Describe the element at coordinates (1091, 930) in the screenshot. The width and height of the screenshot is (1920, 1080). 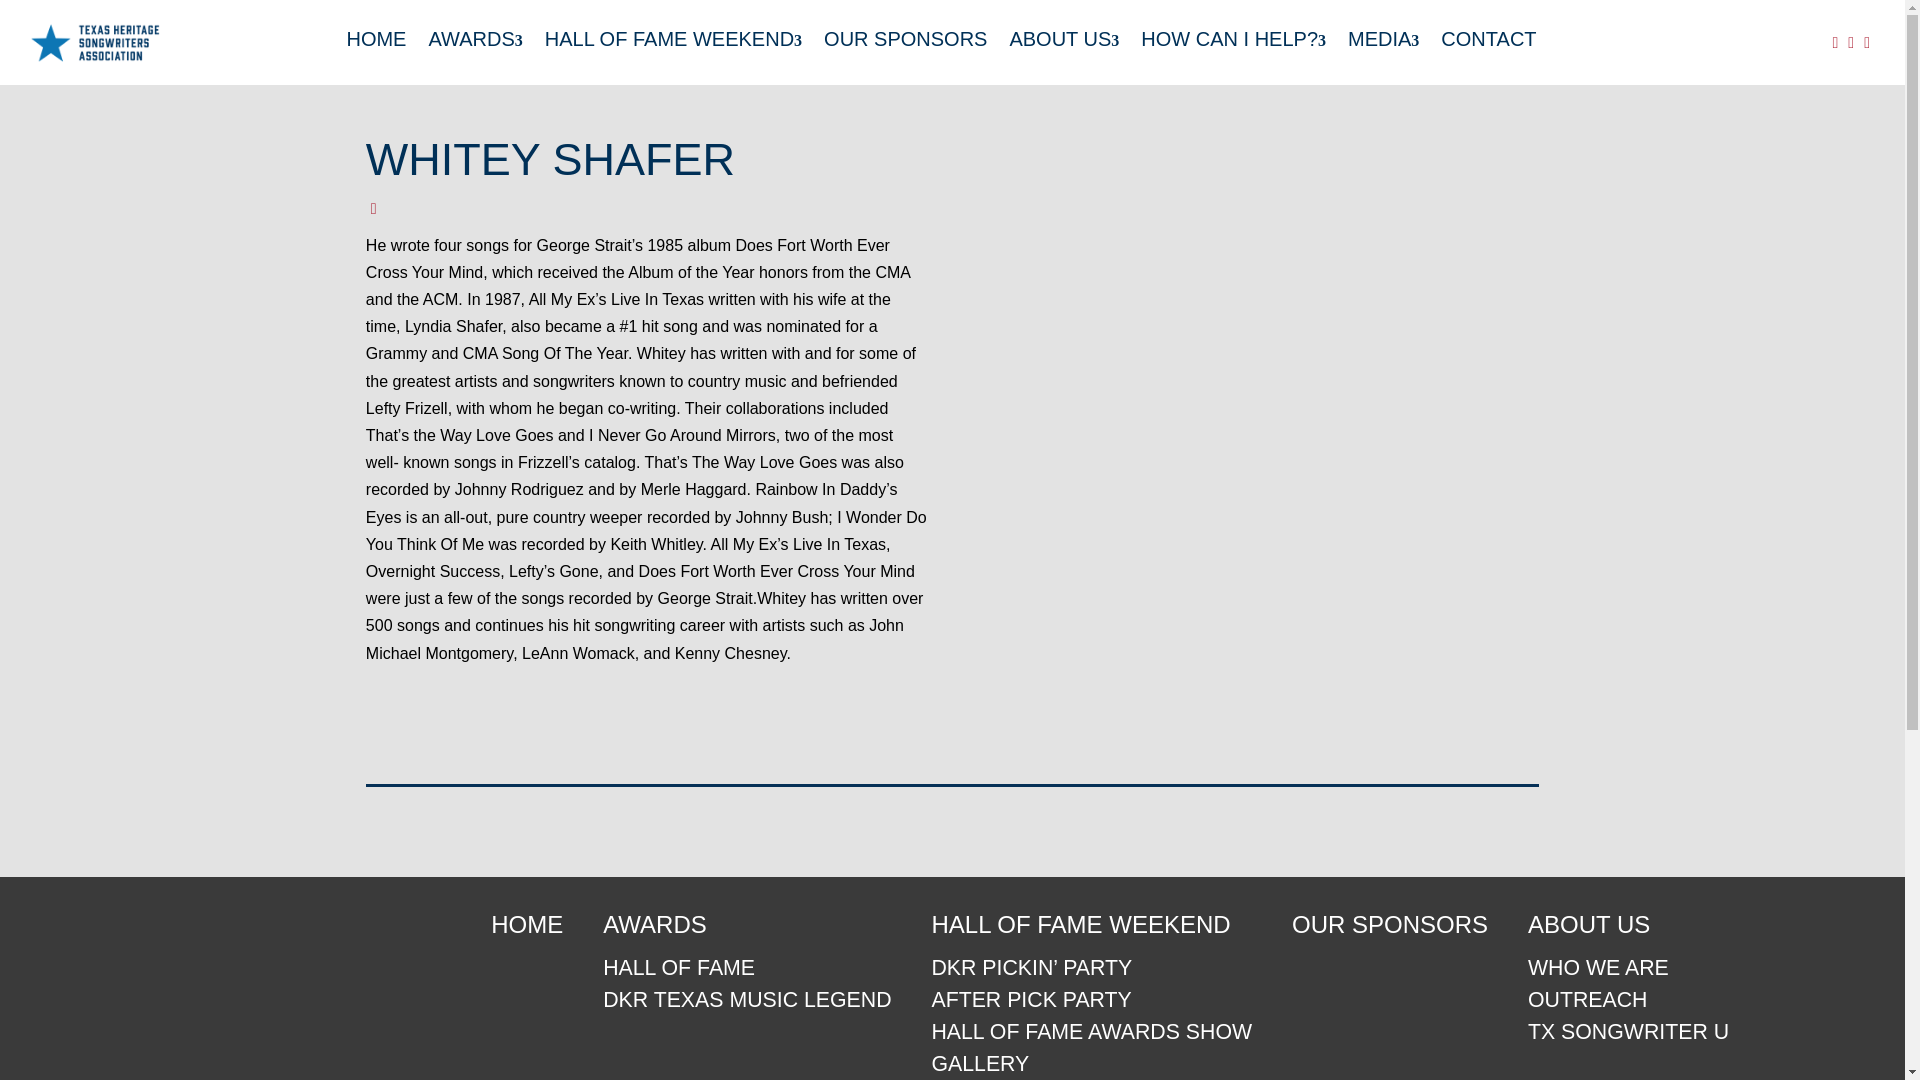
I see `HALL OF FAME WEEKEND` at that location.